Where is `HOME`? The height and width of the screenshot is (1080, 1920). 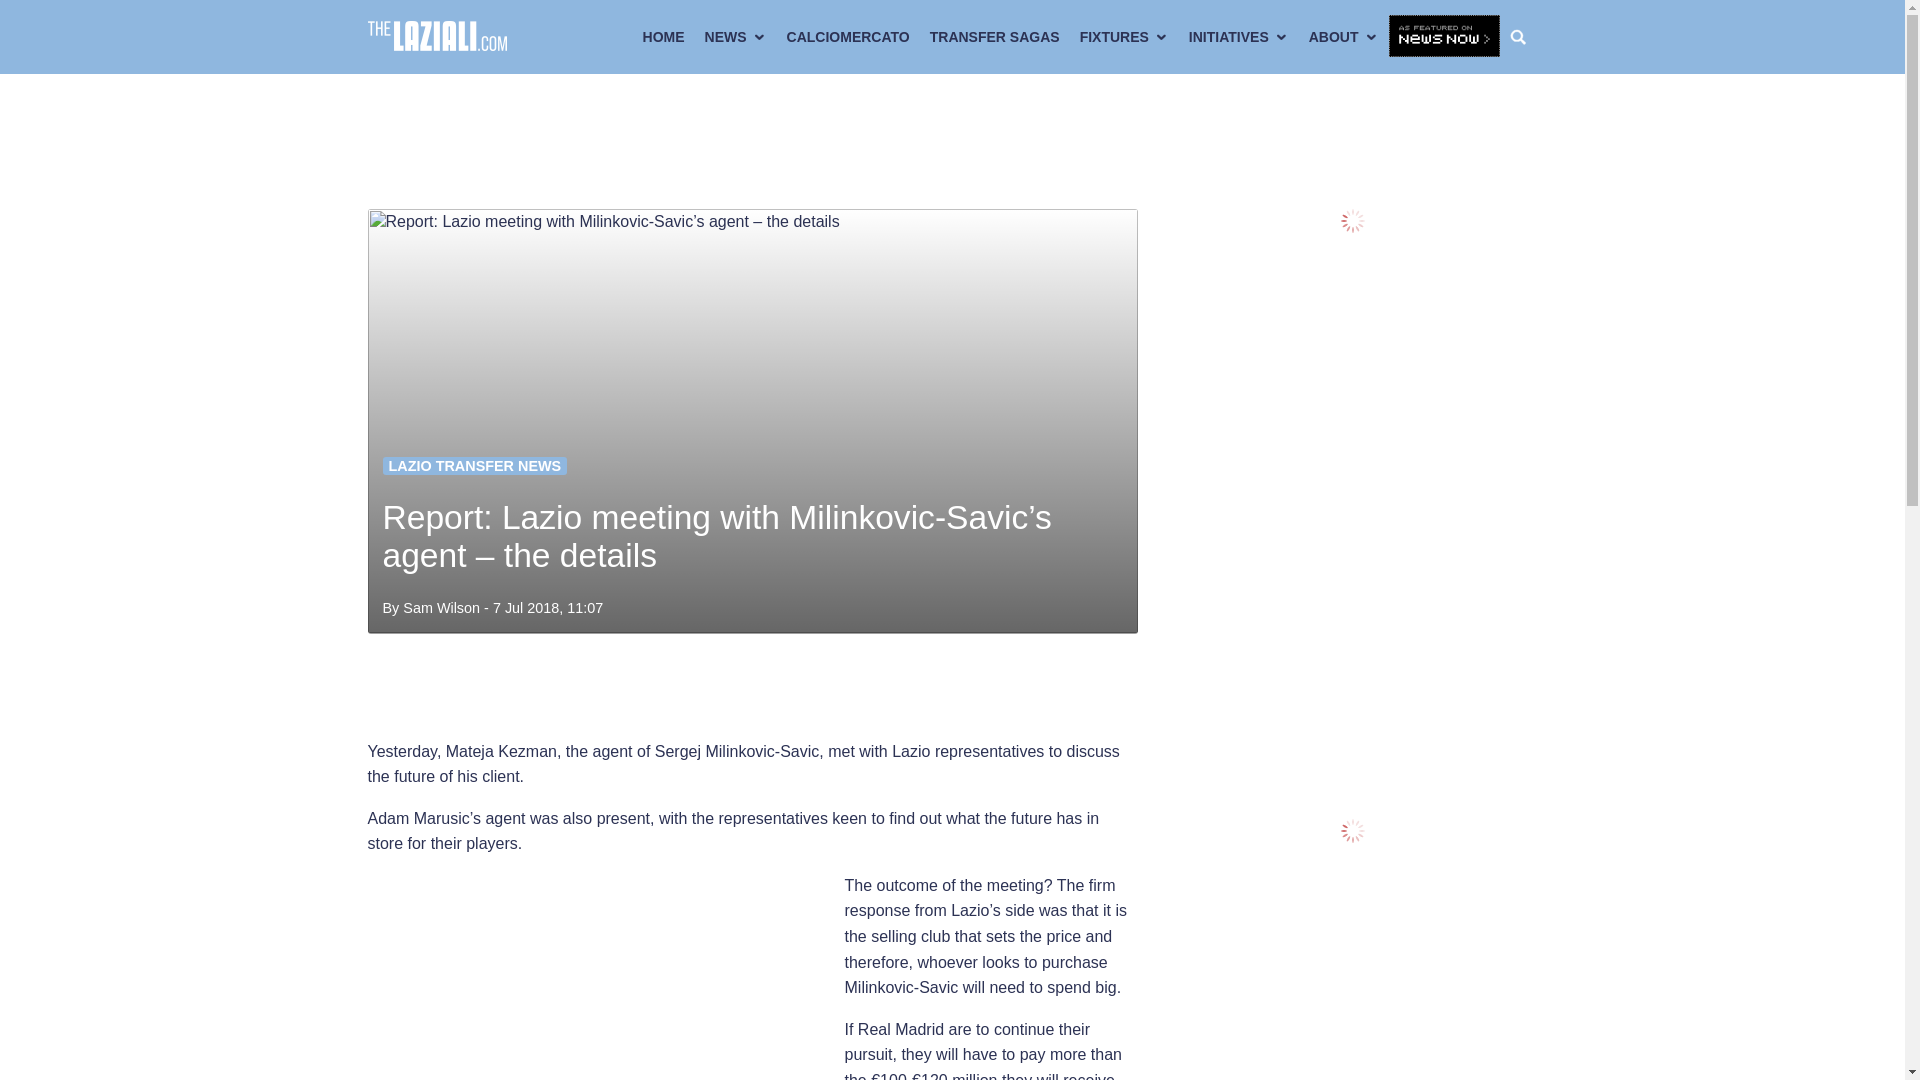 HOME is located at coordinates (664, 37).